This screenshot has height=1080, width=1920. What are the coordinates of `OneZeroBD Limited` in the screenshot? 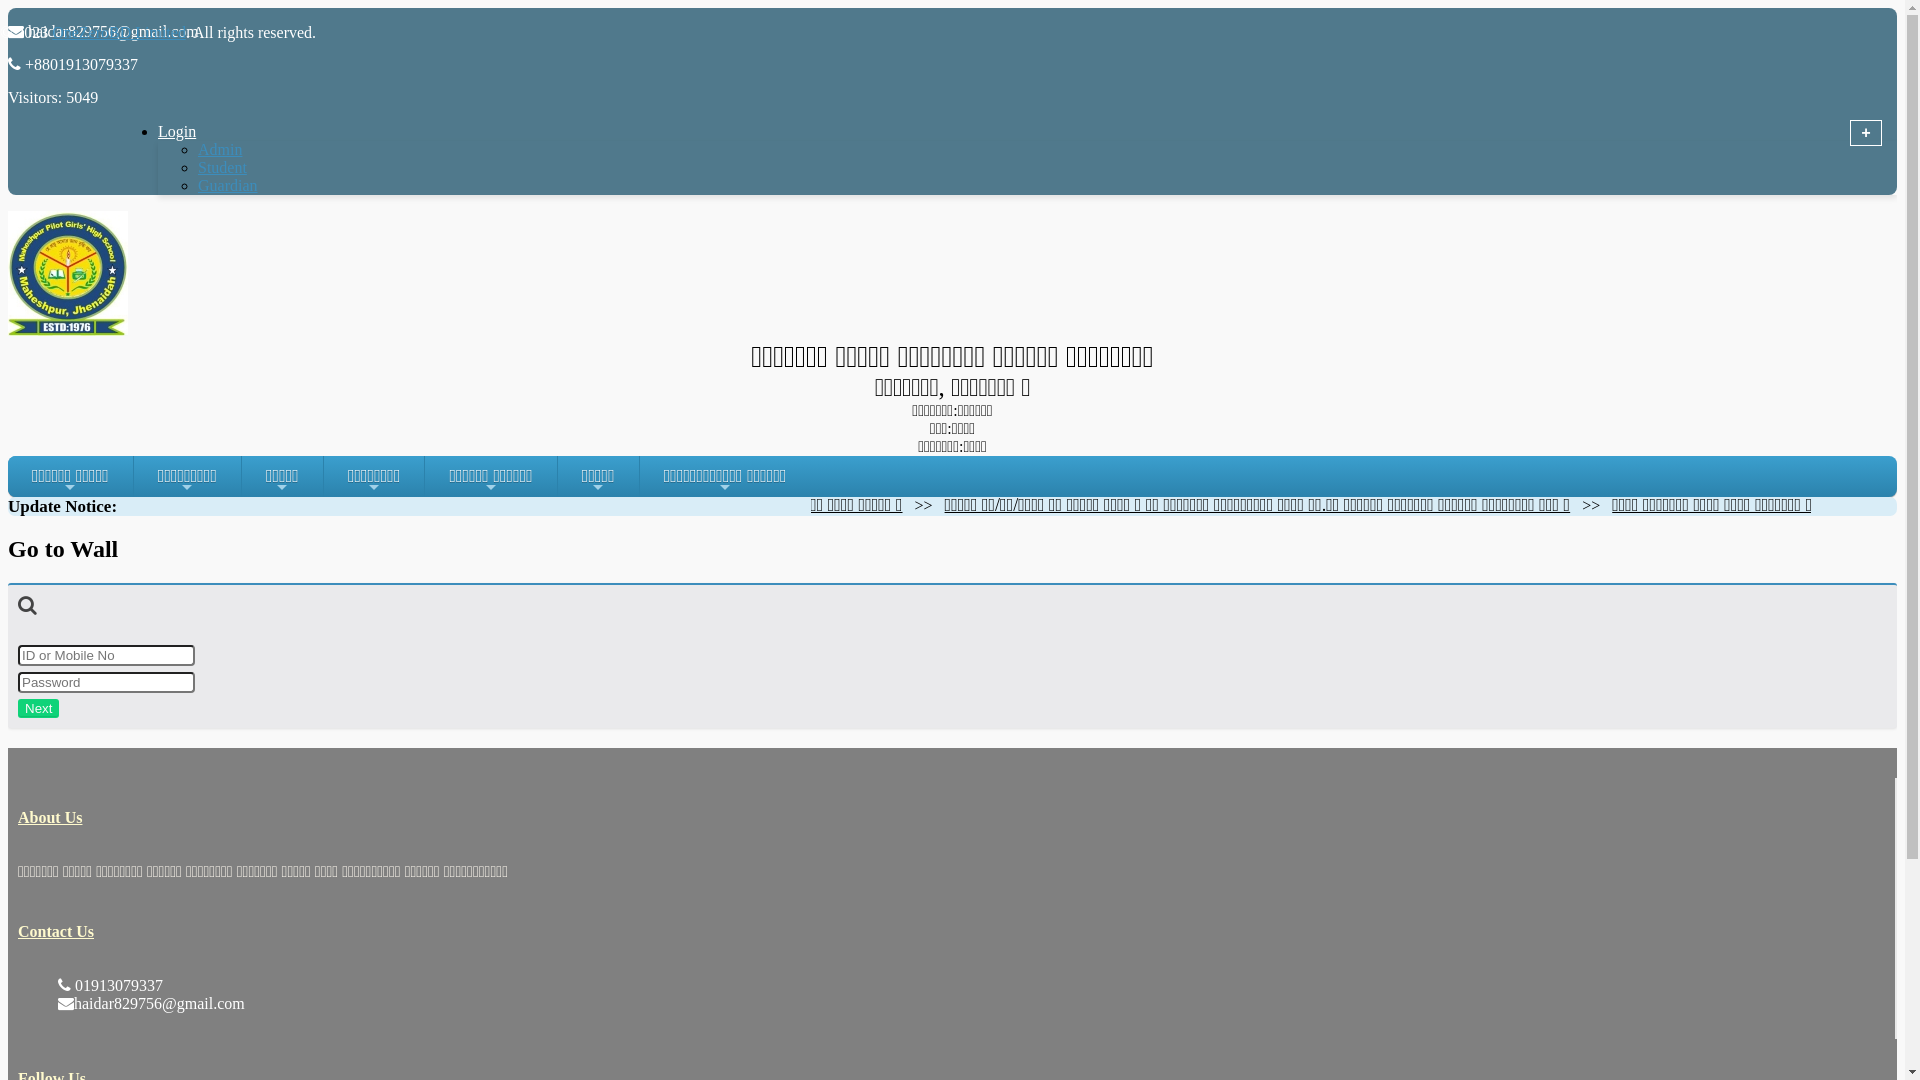 It's located at (119, 32).